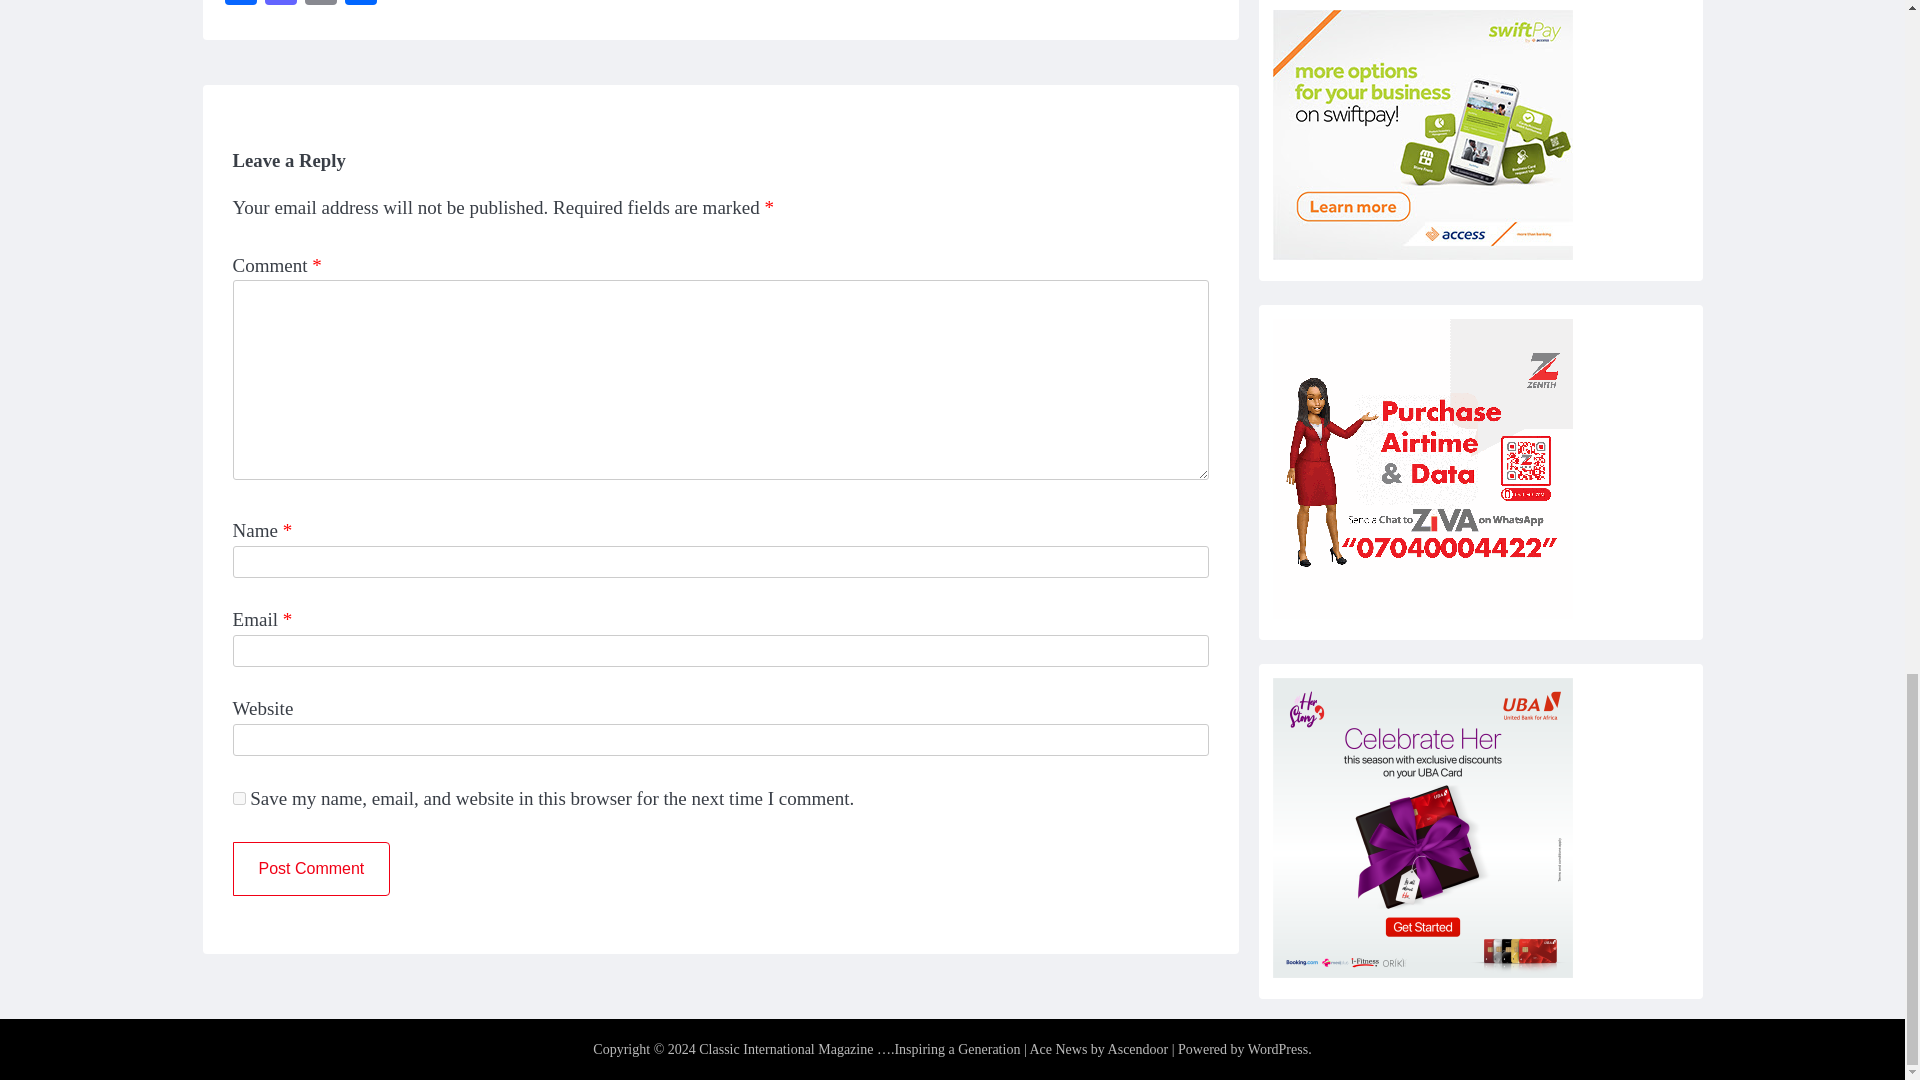 The height and width of the screenshot is (1080, 1920). What do you see at coordinates (310, 869) in the screenshot?
I see `Post Comment` at bounding box center [310, 869].